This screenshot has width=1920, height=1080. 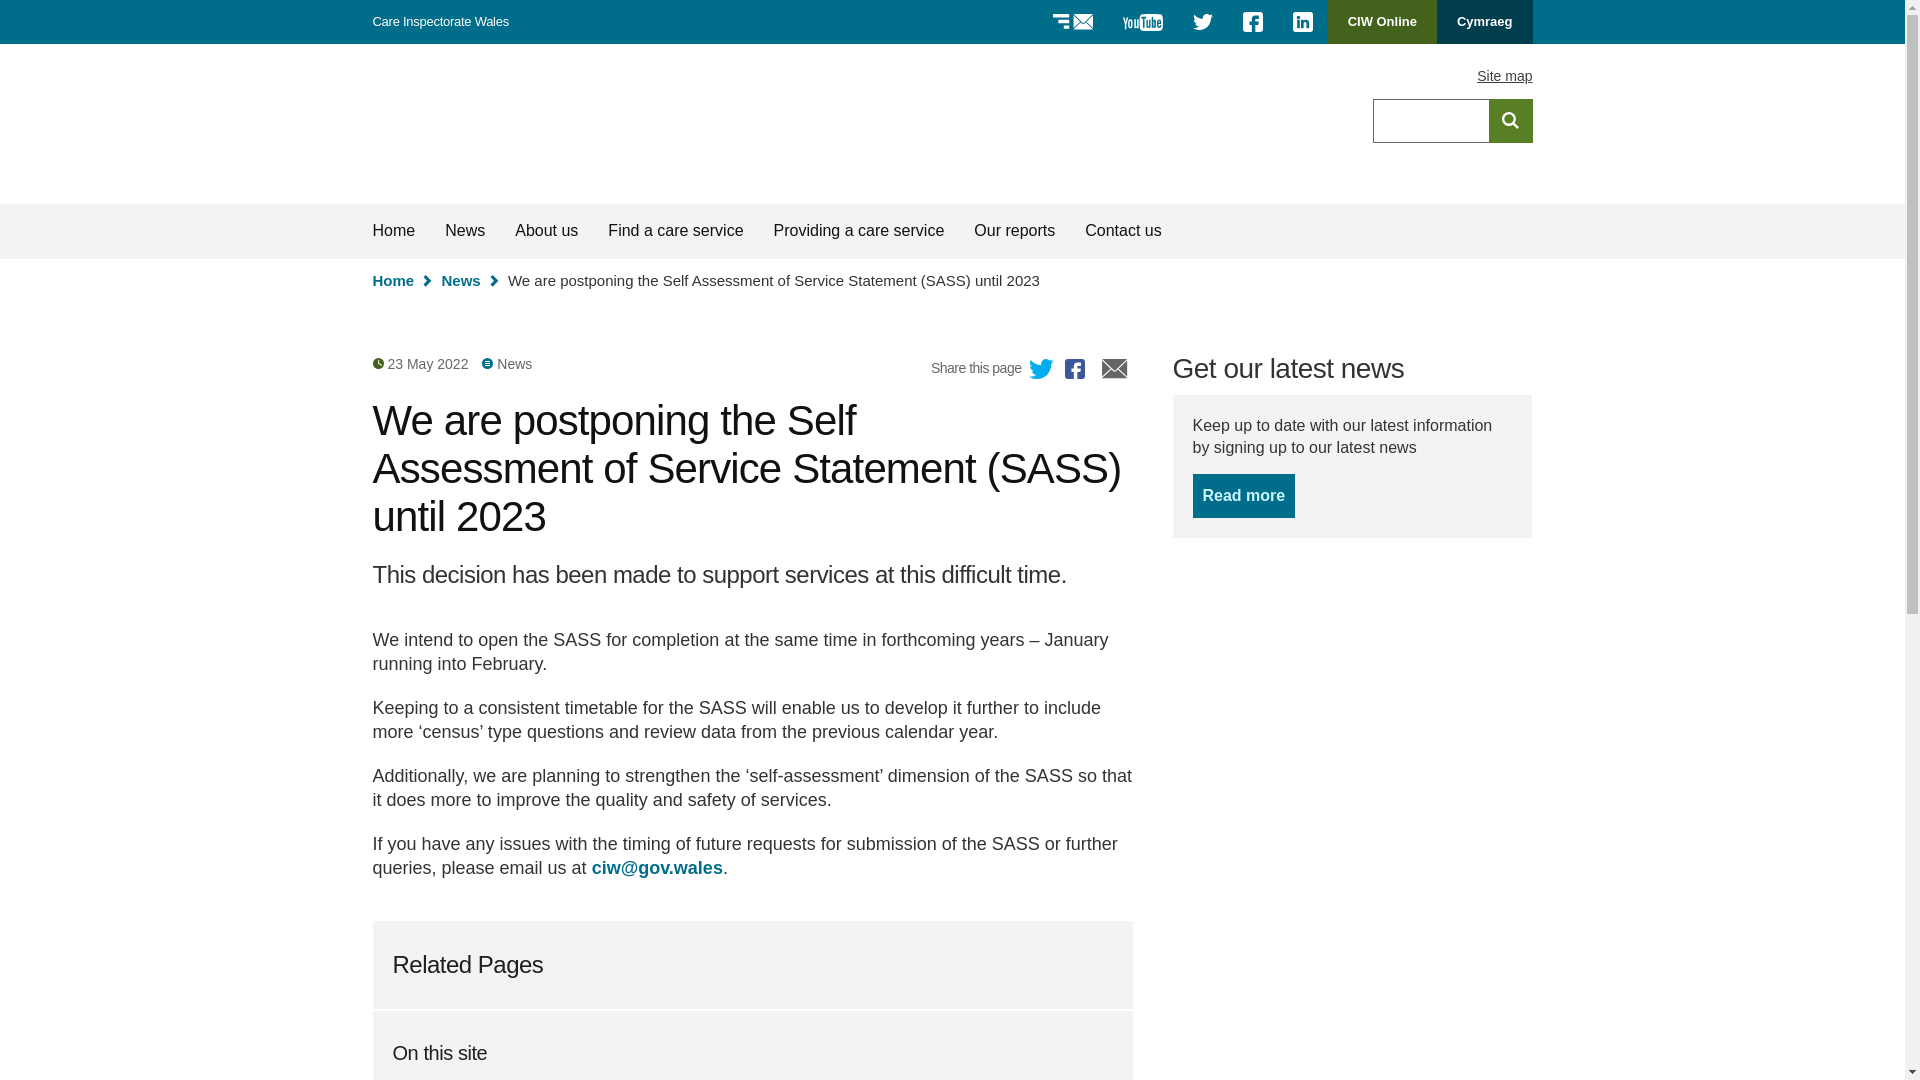 What do you see at coordinates (1115, 371) in the screenshot?
I see `Facebook` at bounding box center [1115, 371].